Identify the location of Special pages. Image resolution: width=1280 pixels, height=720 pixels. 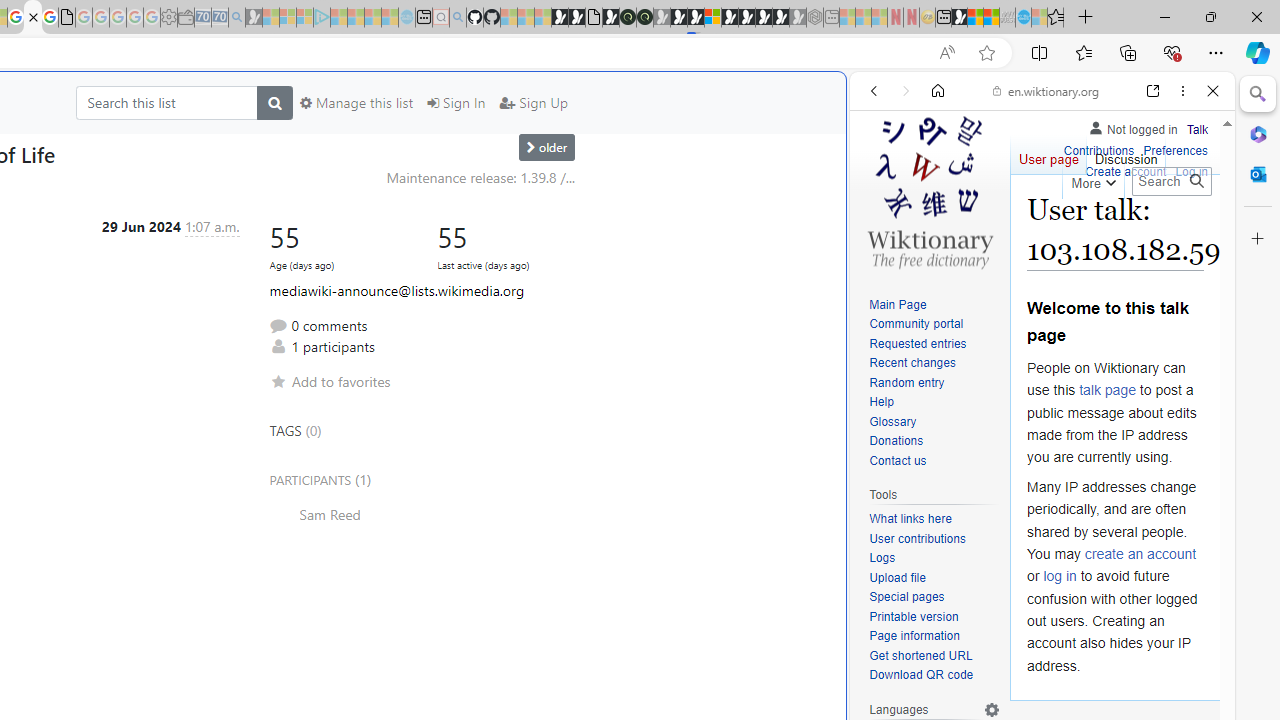
(906, 596).